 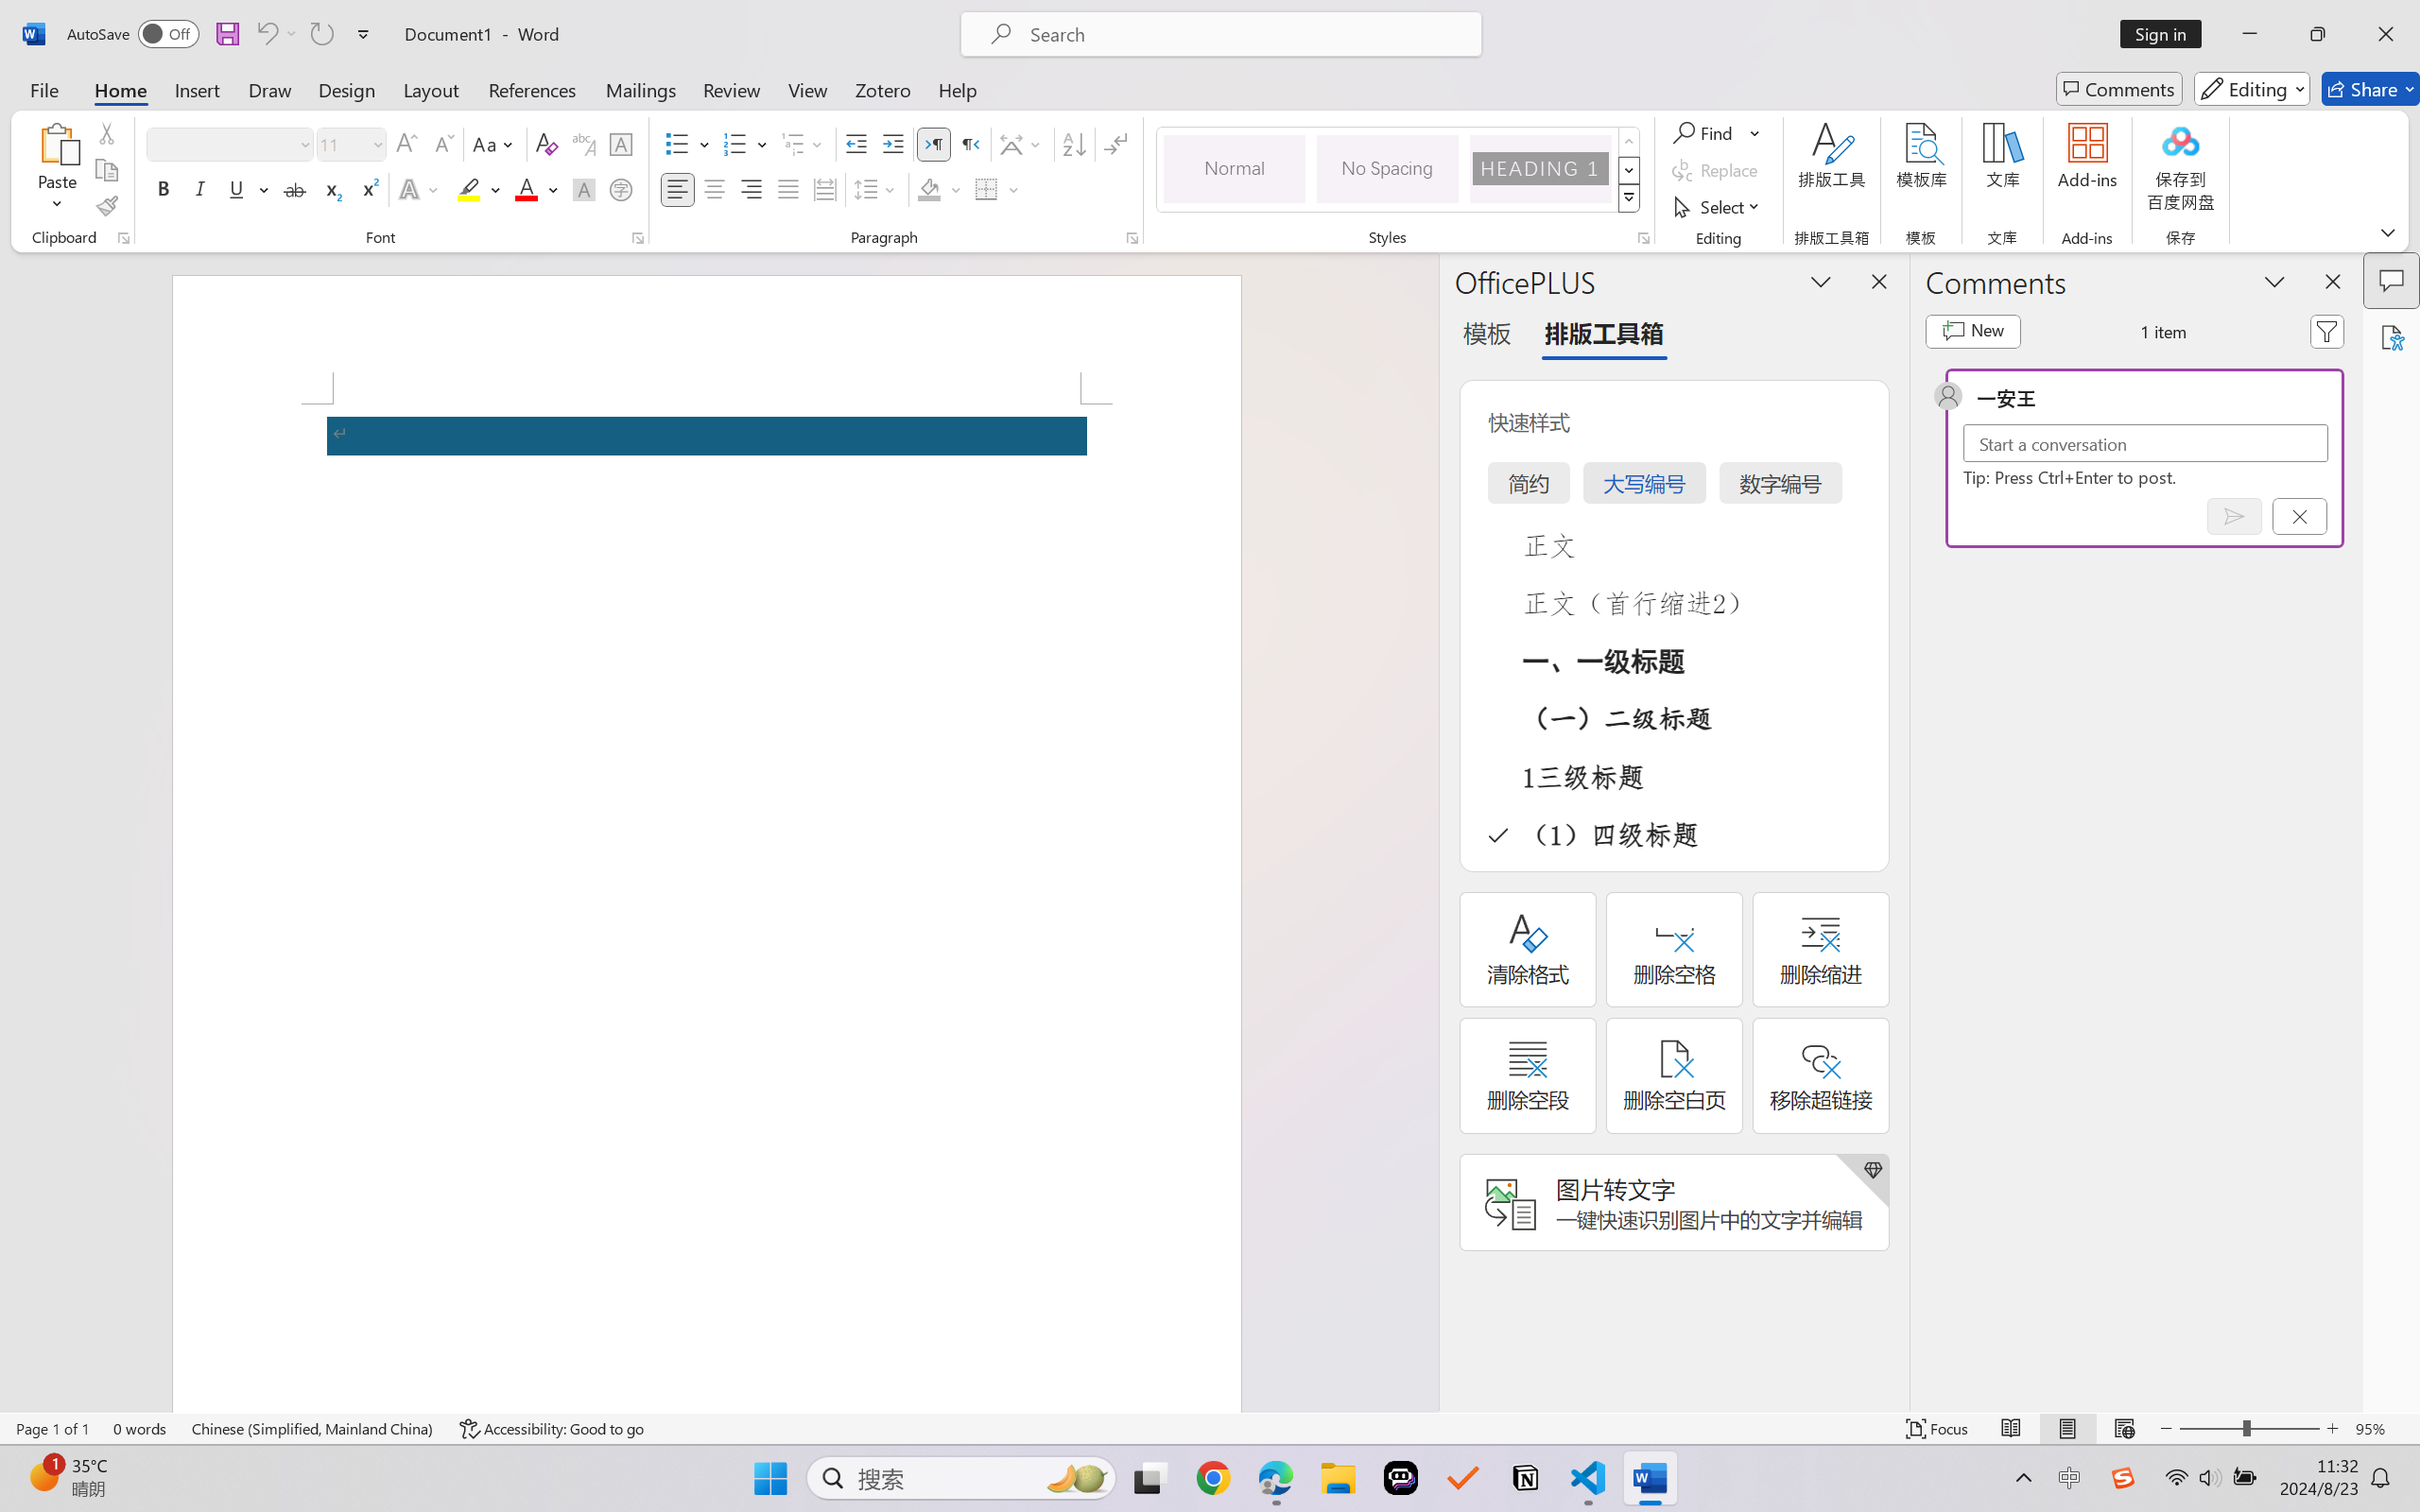 I want to click on Left-to-Right, so click(x=934, y=144).